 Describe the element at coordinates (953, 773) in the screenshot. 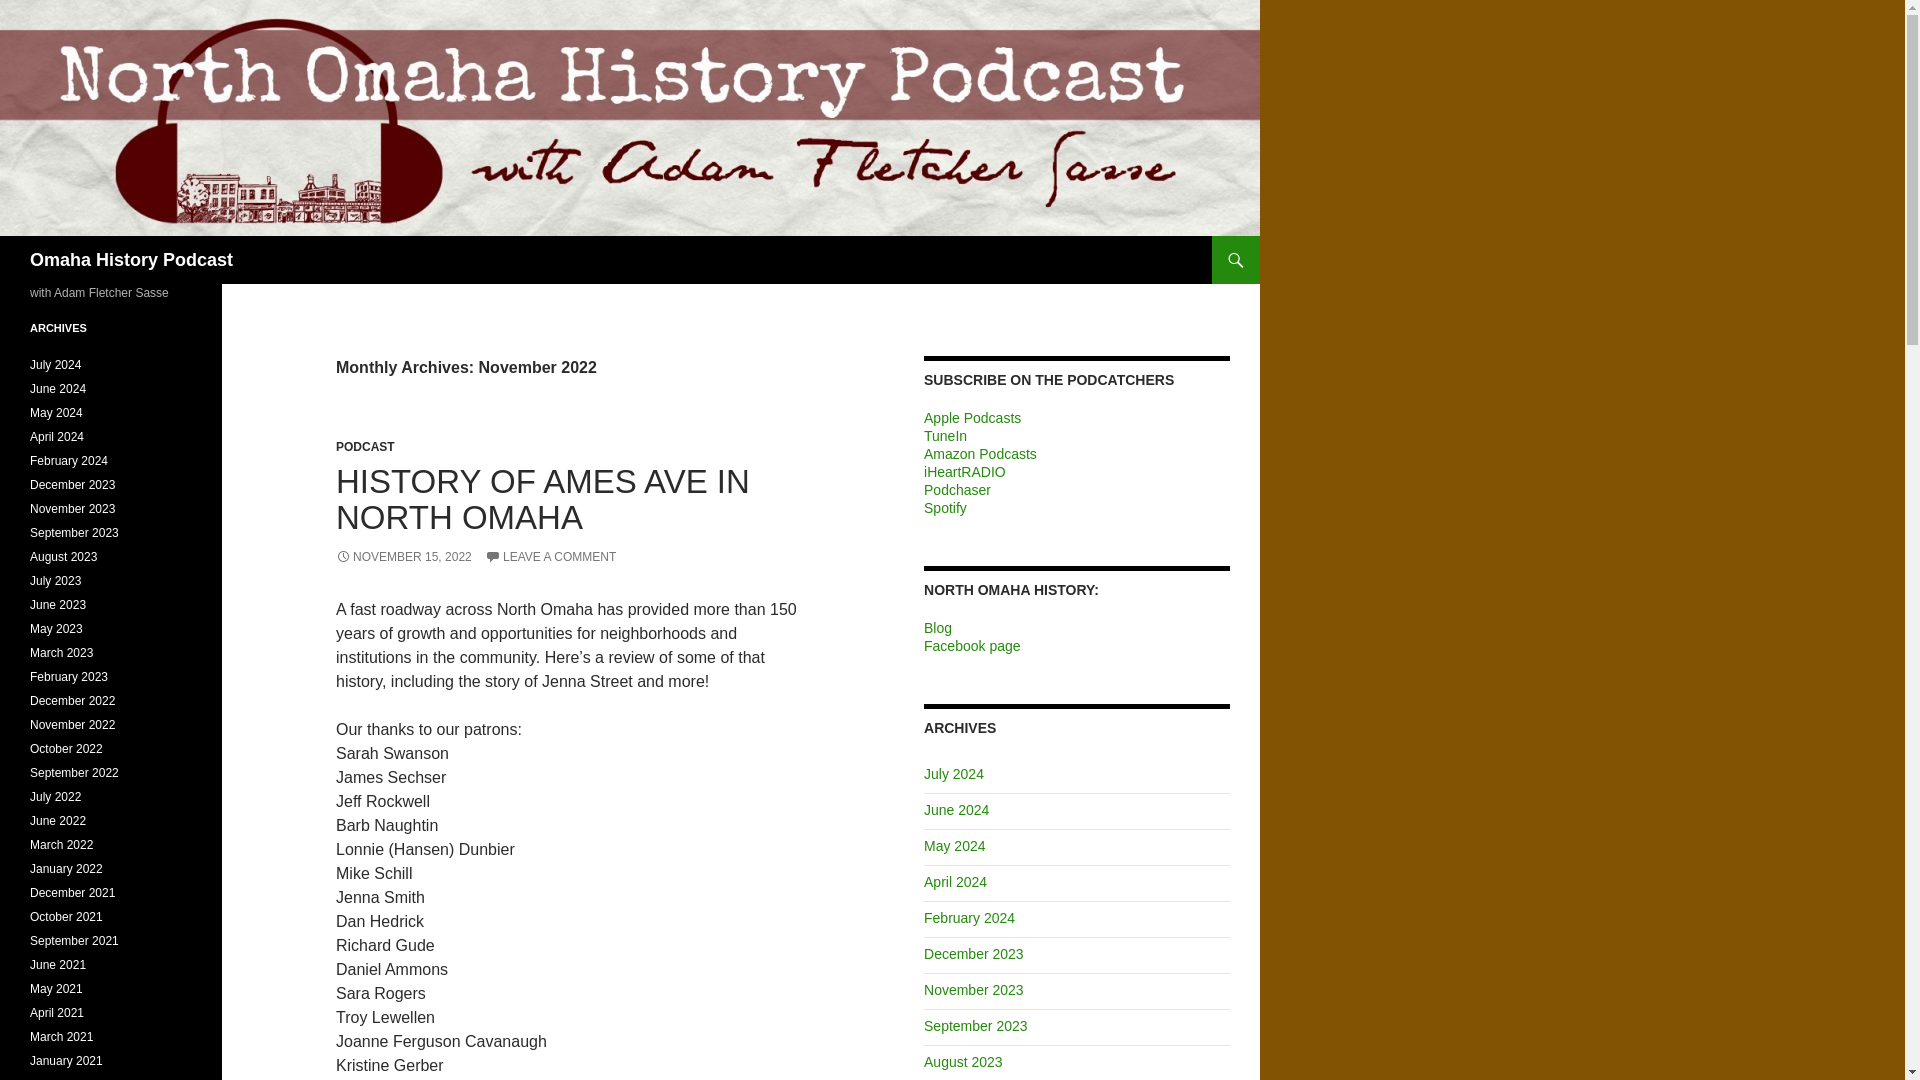

I see `July 2024` at that location.